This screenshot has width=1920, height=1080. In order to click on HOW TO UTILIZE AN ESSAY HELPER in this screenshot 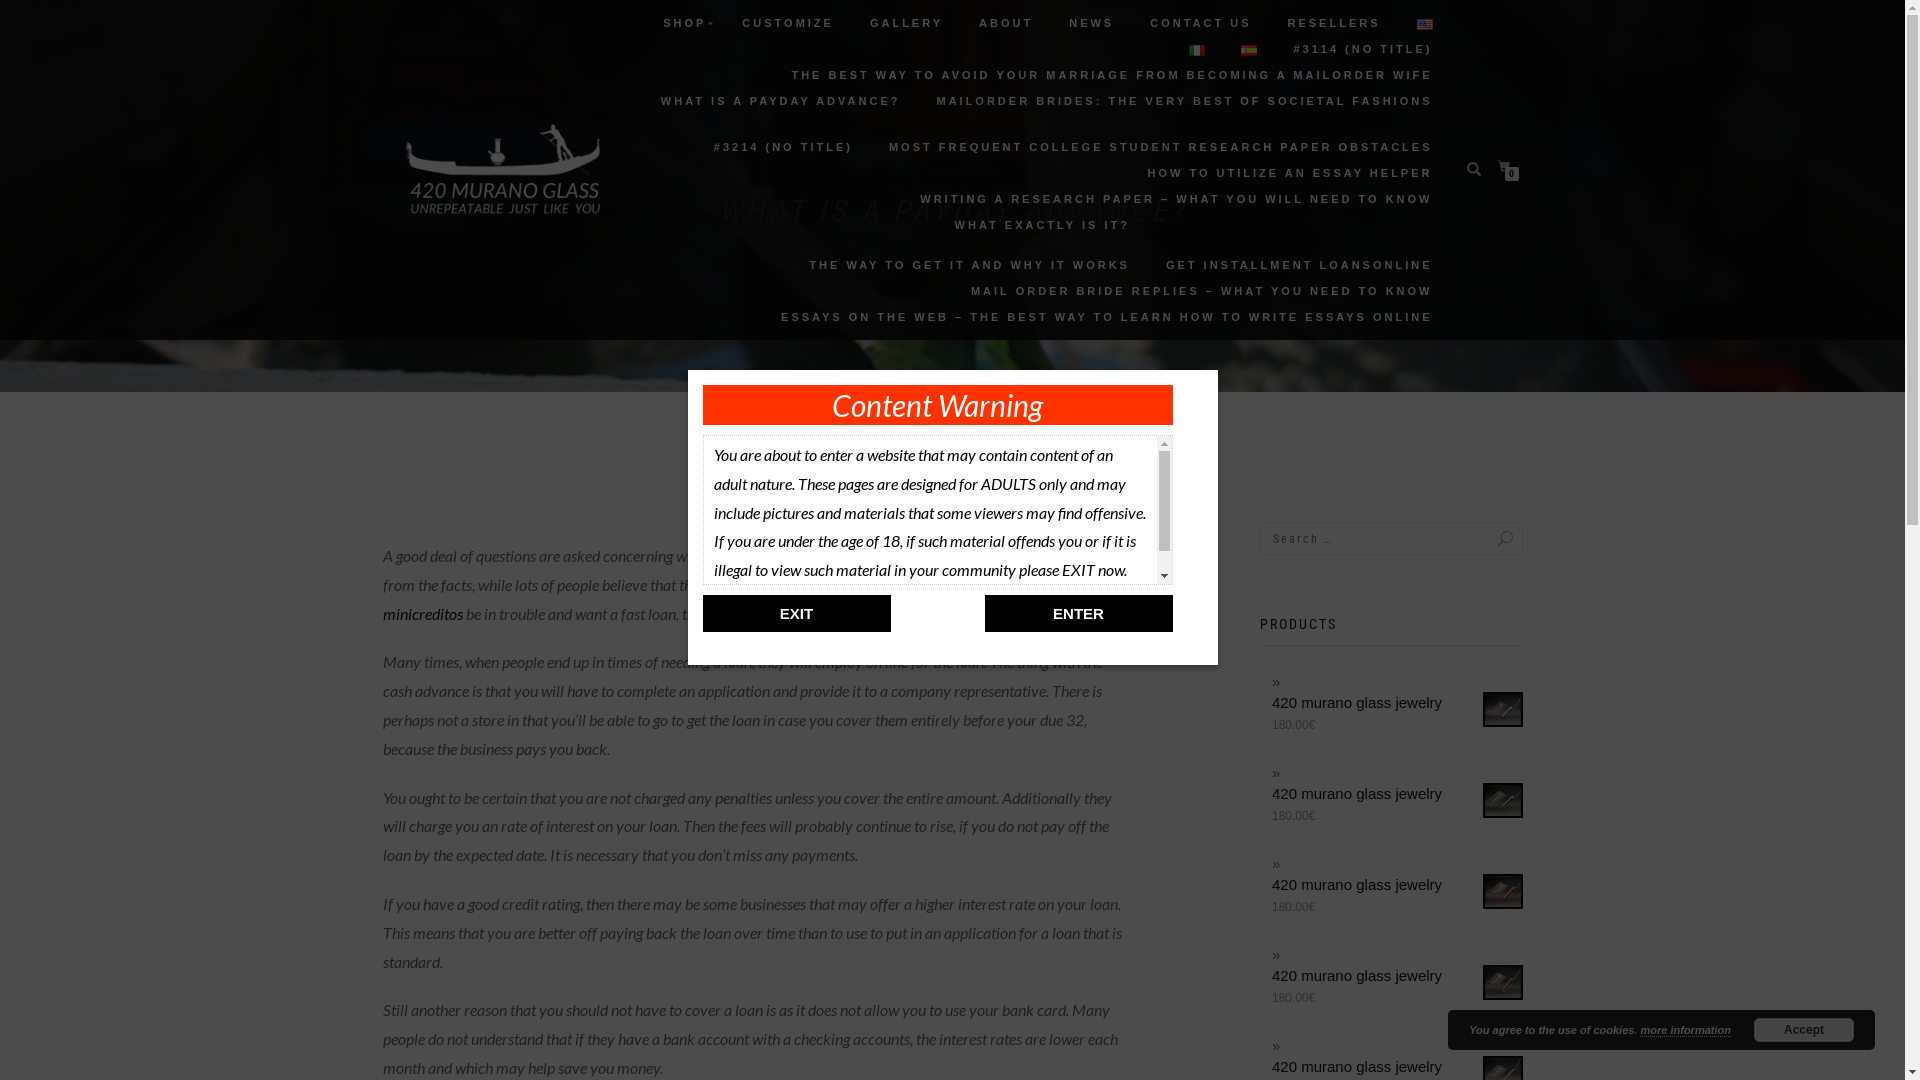, I will do `click(1290, 173)`.